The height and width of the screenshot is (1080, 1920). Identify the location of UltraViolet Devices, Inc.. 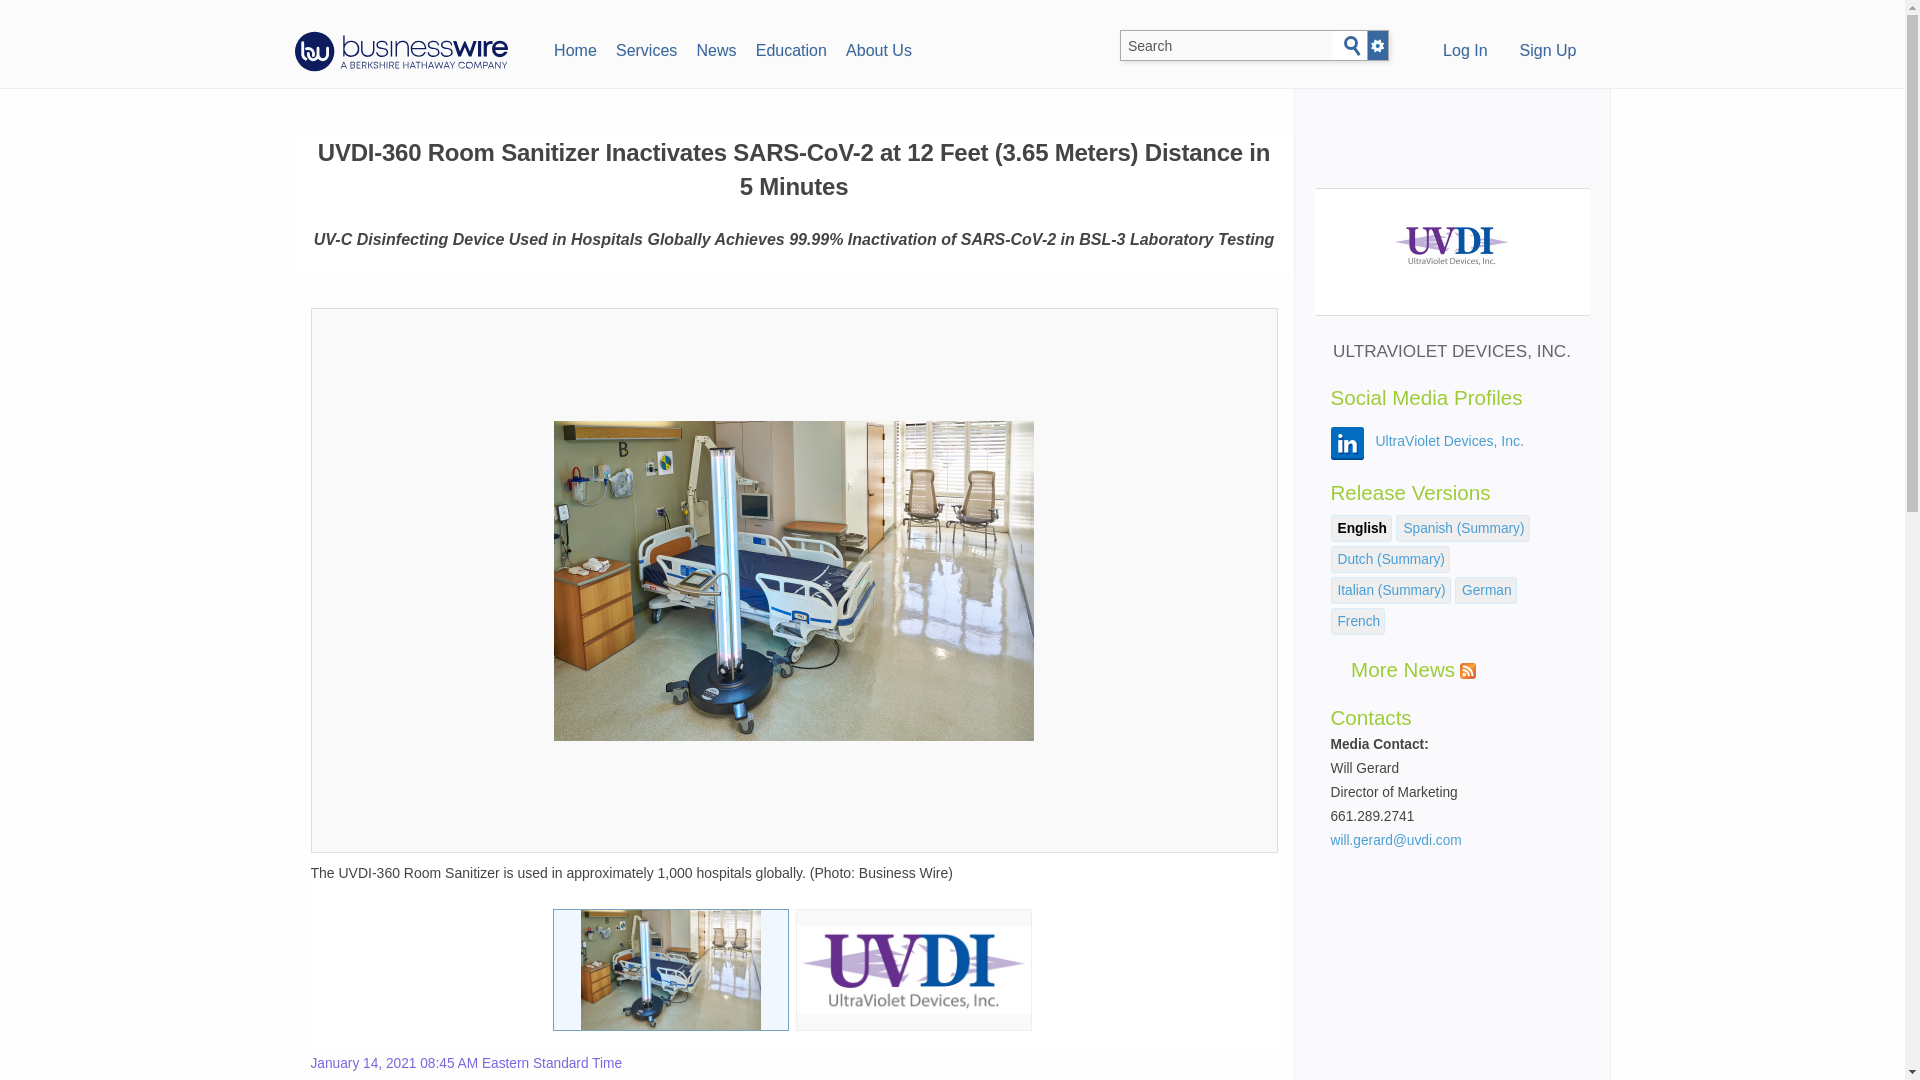
(1450, 441).